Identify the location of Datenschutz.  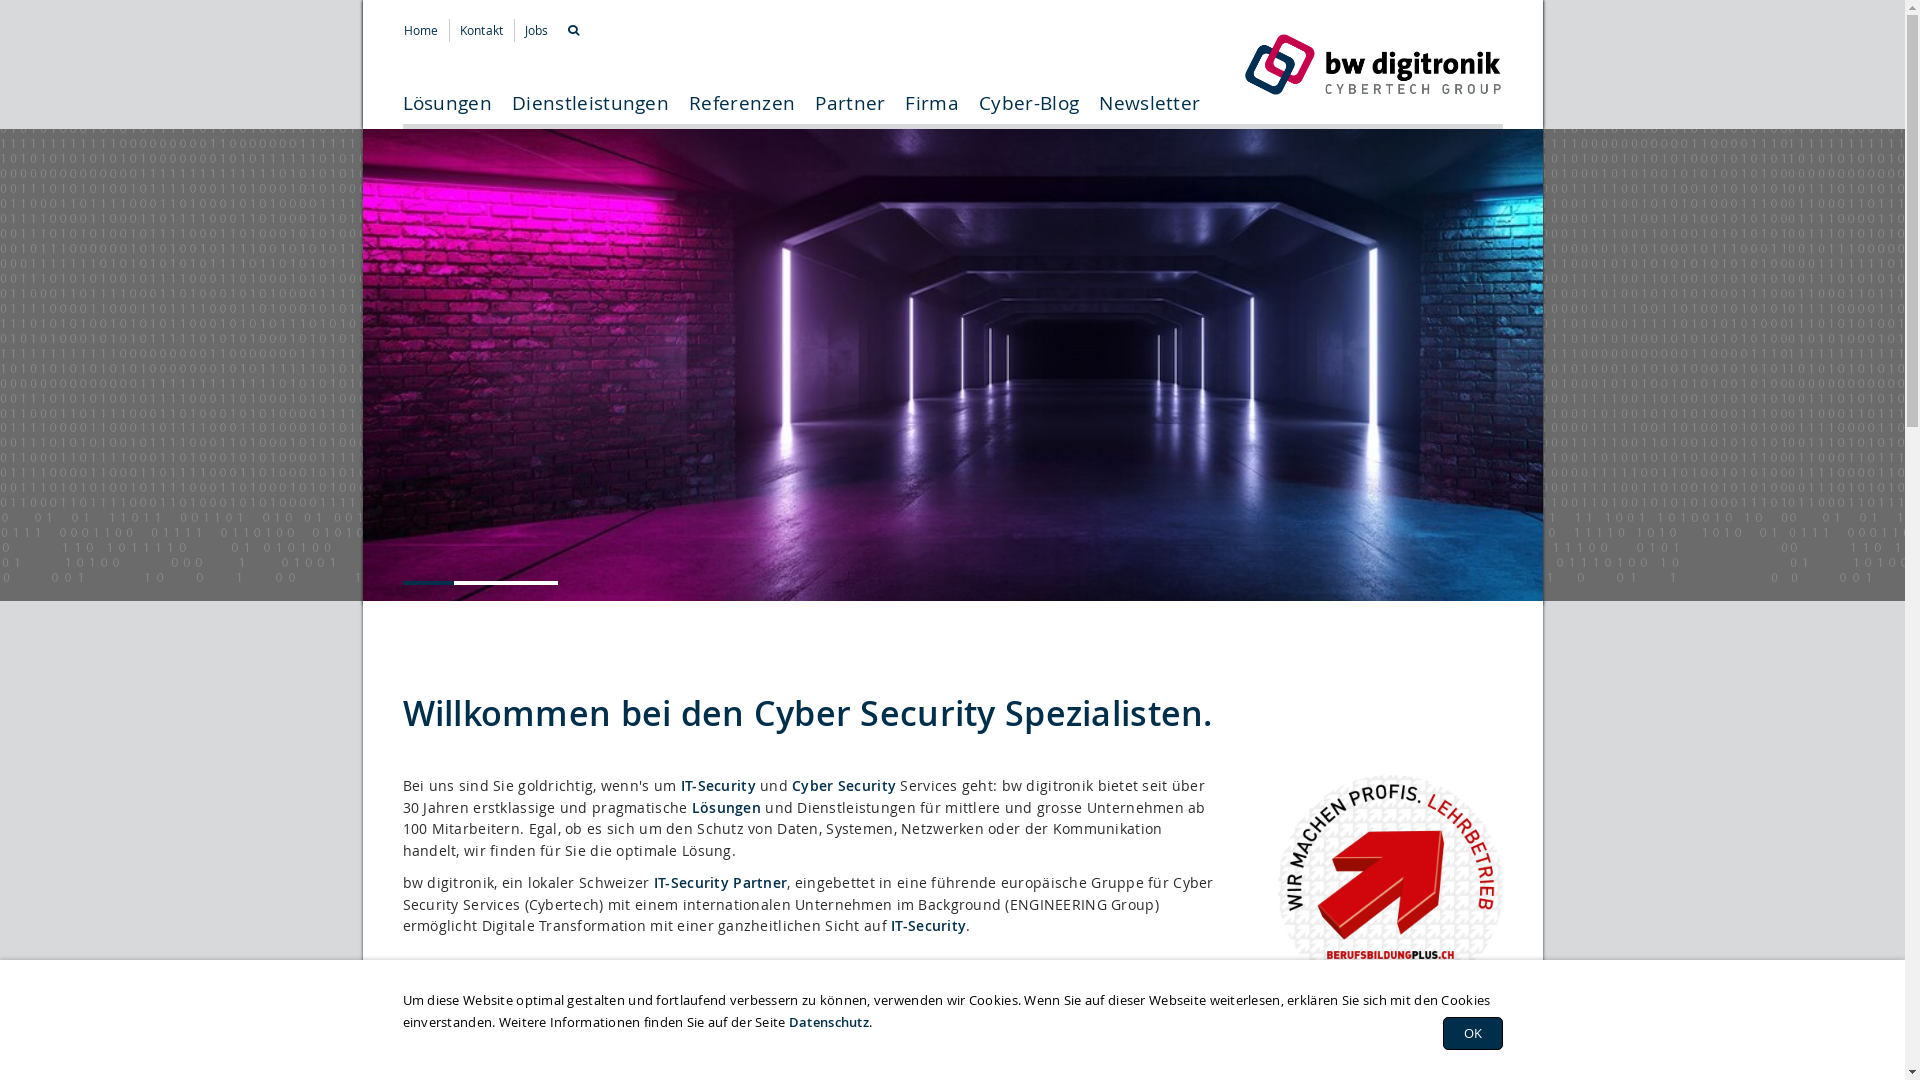
(829, 1021).